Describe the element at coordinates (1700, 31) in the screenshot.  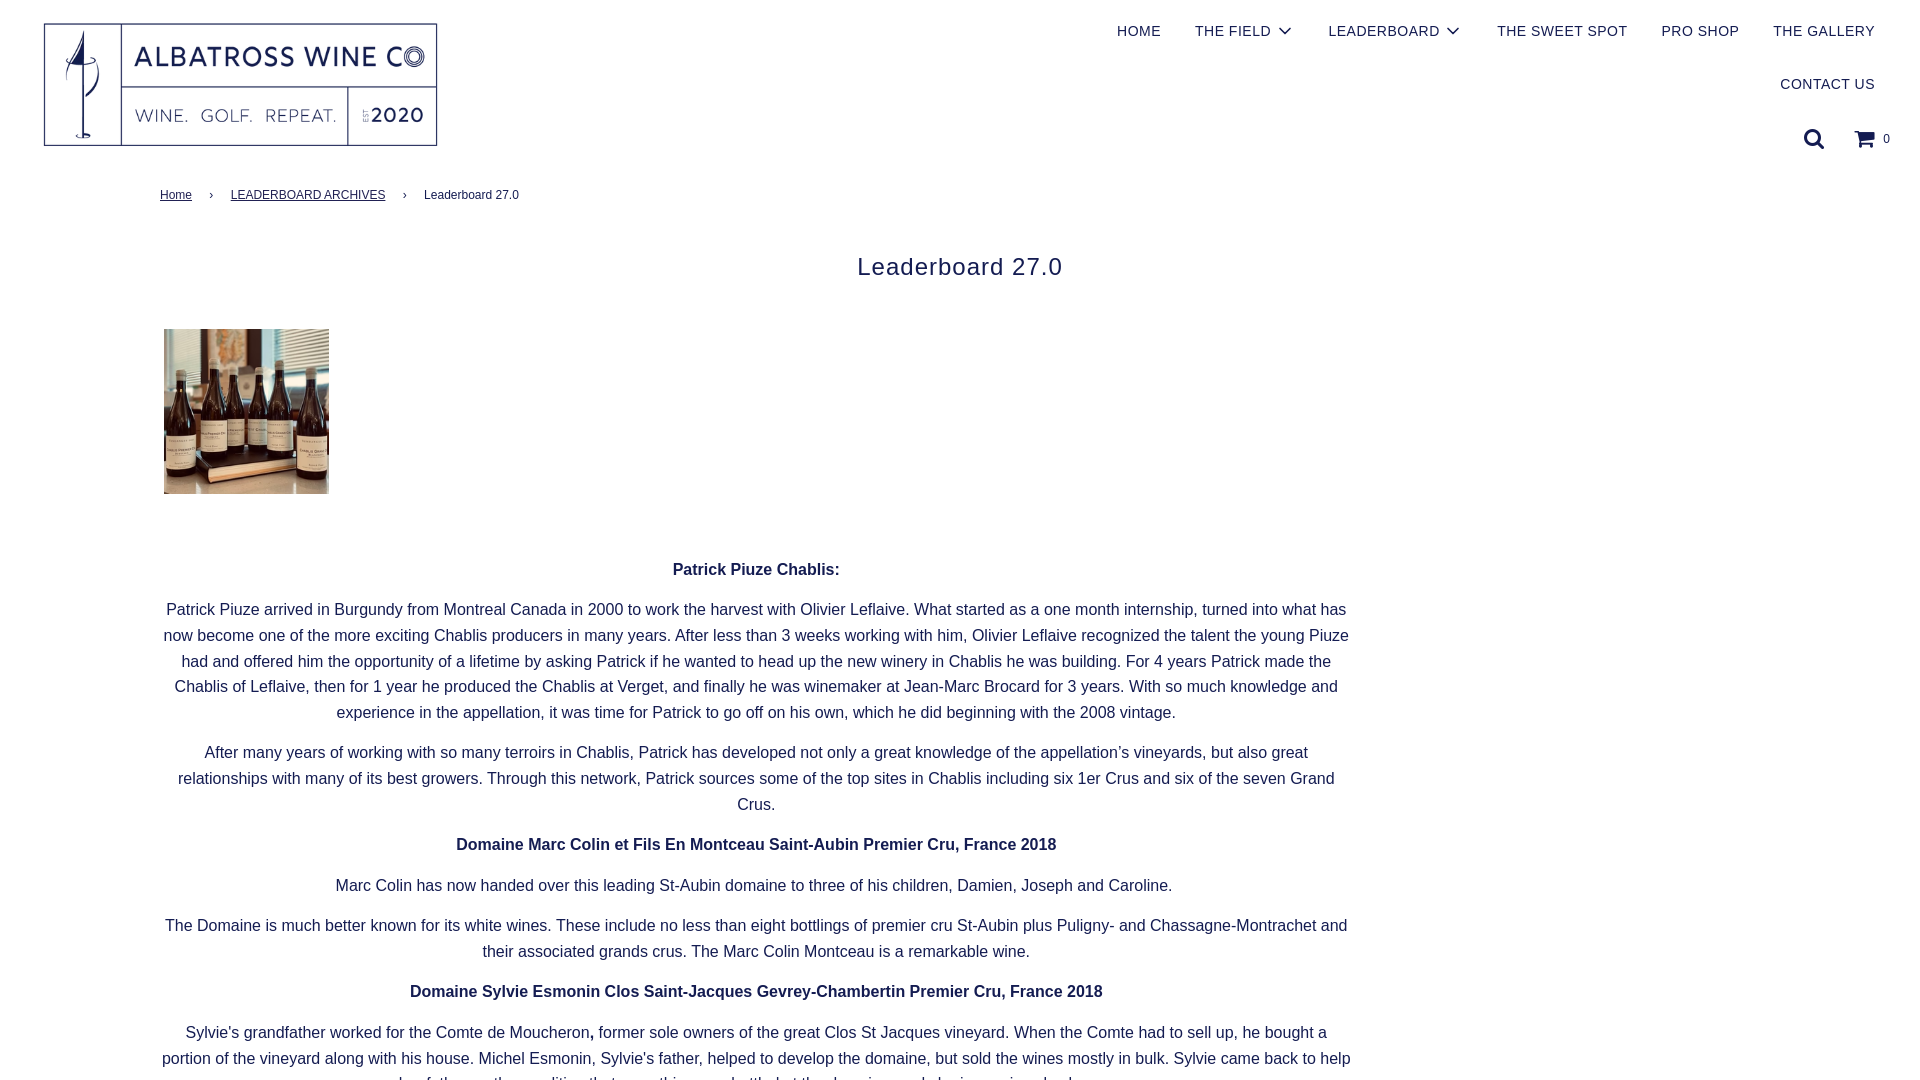
I see `PRO SHOP` at that location.